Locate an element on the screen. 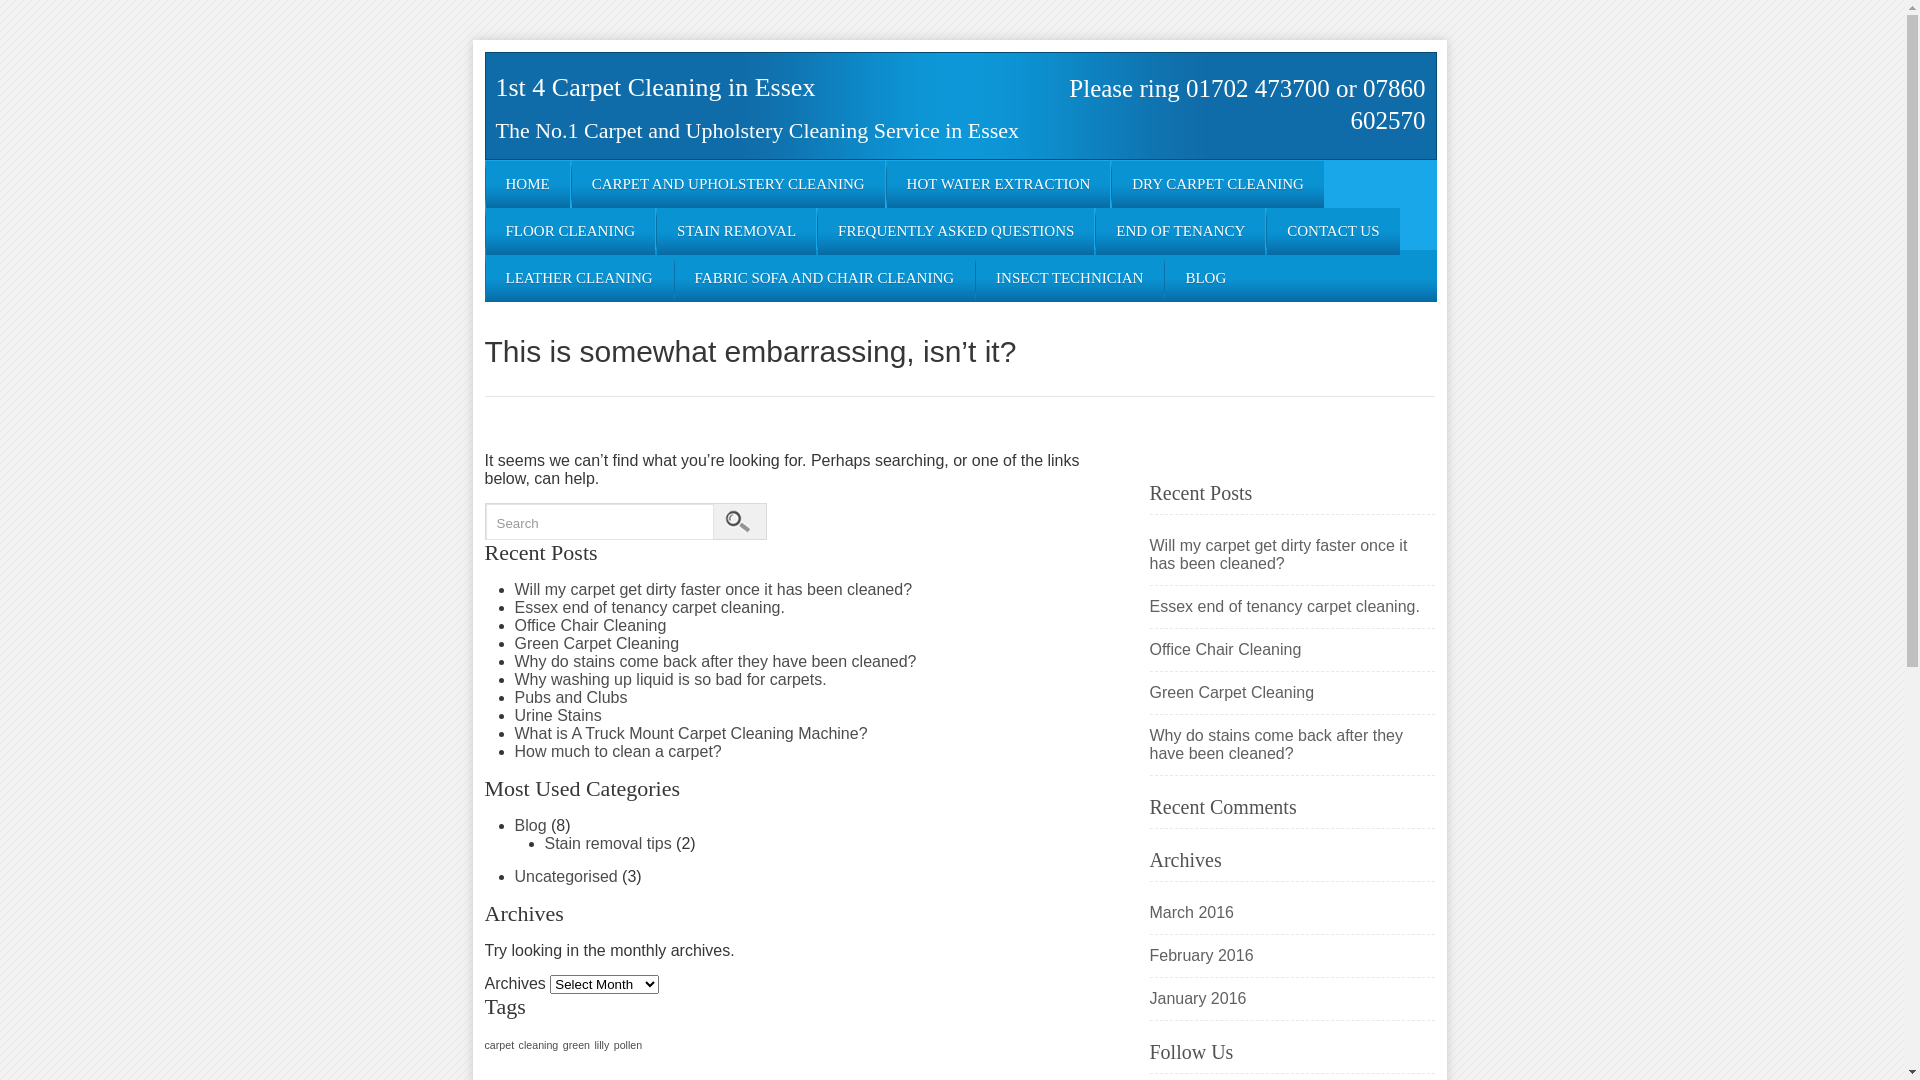  Will my carpet get dirty faster once it has been cleaned? is located at coordinates (713, 590).